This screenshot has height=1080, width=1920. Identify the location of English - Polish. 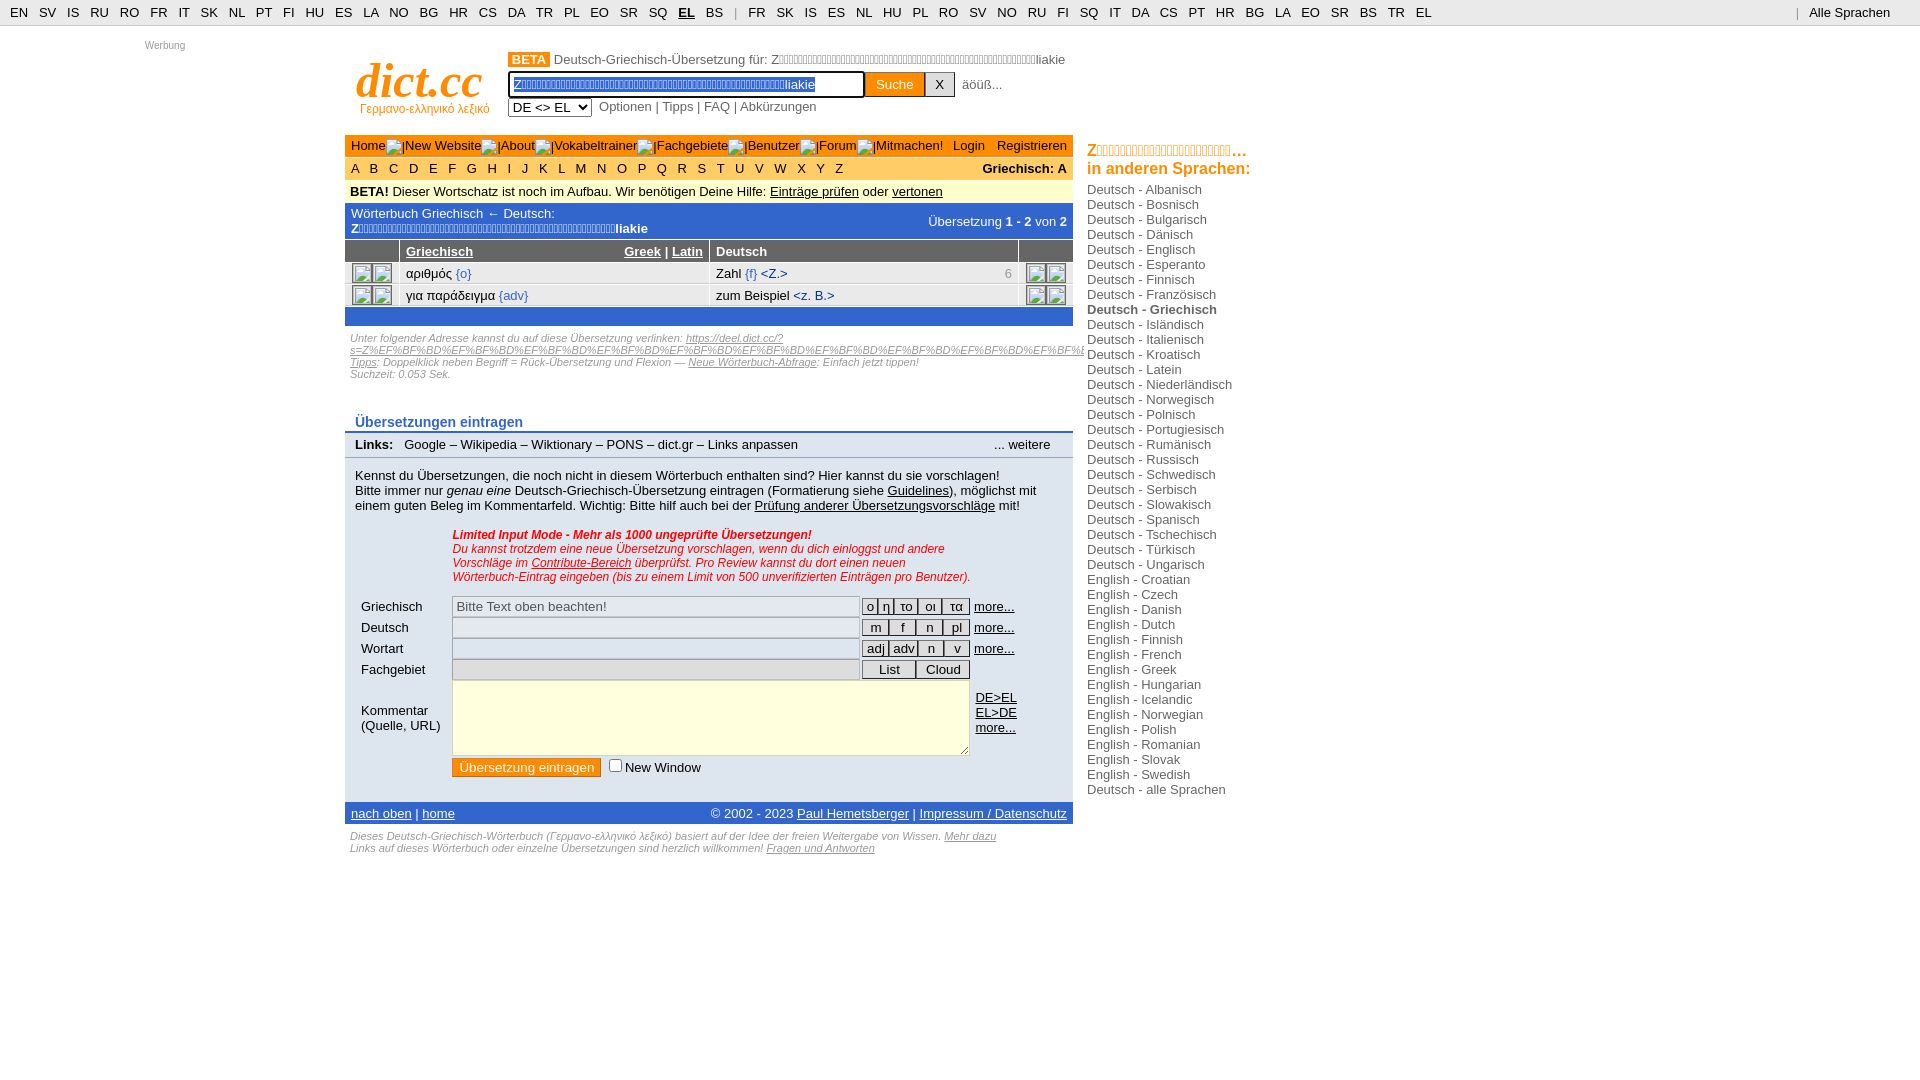
(1132, 730).